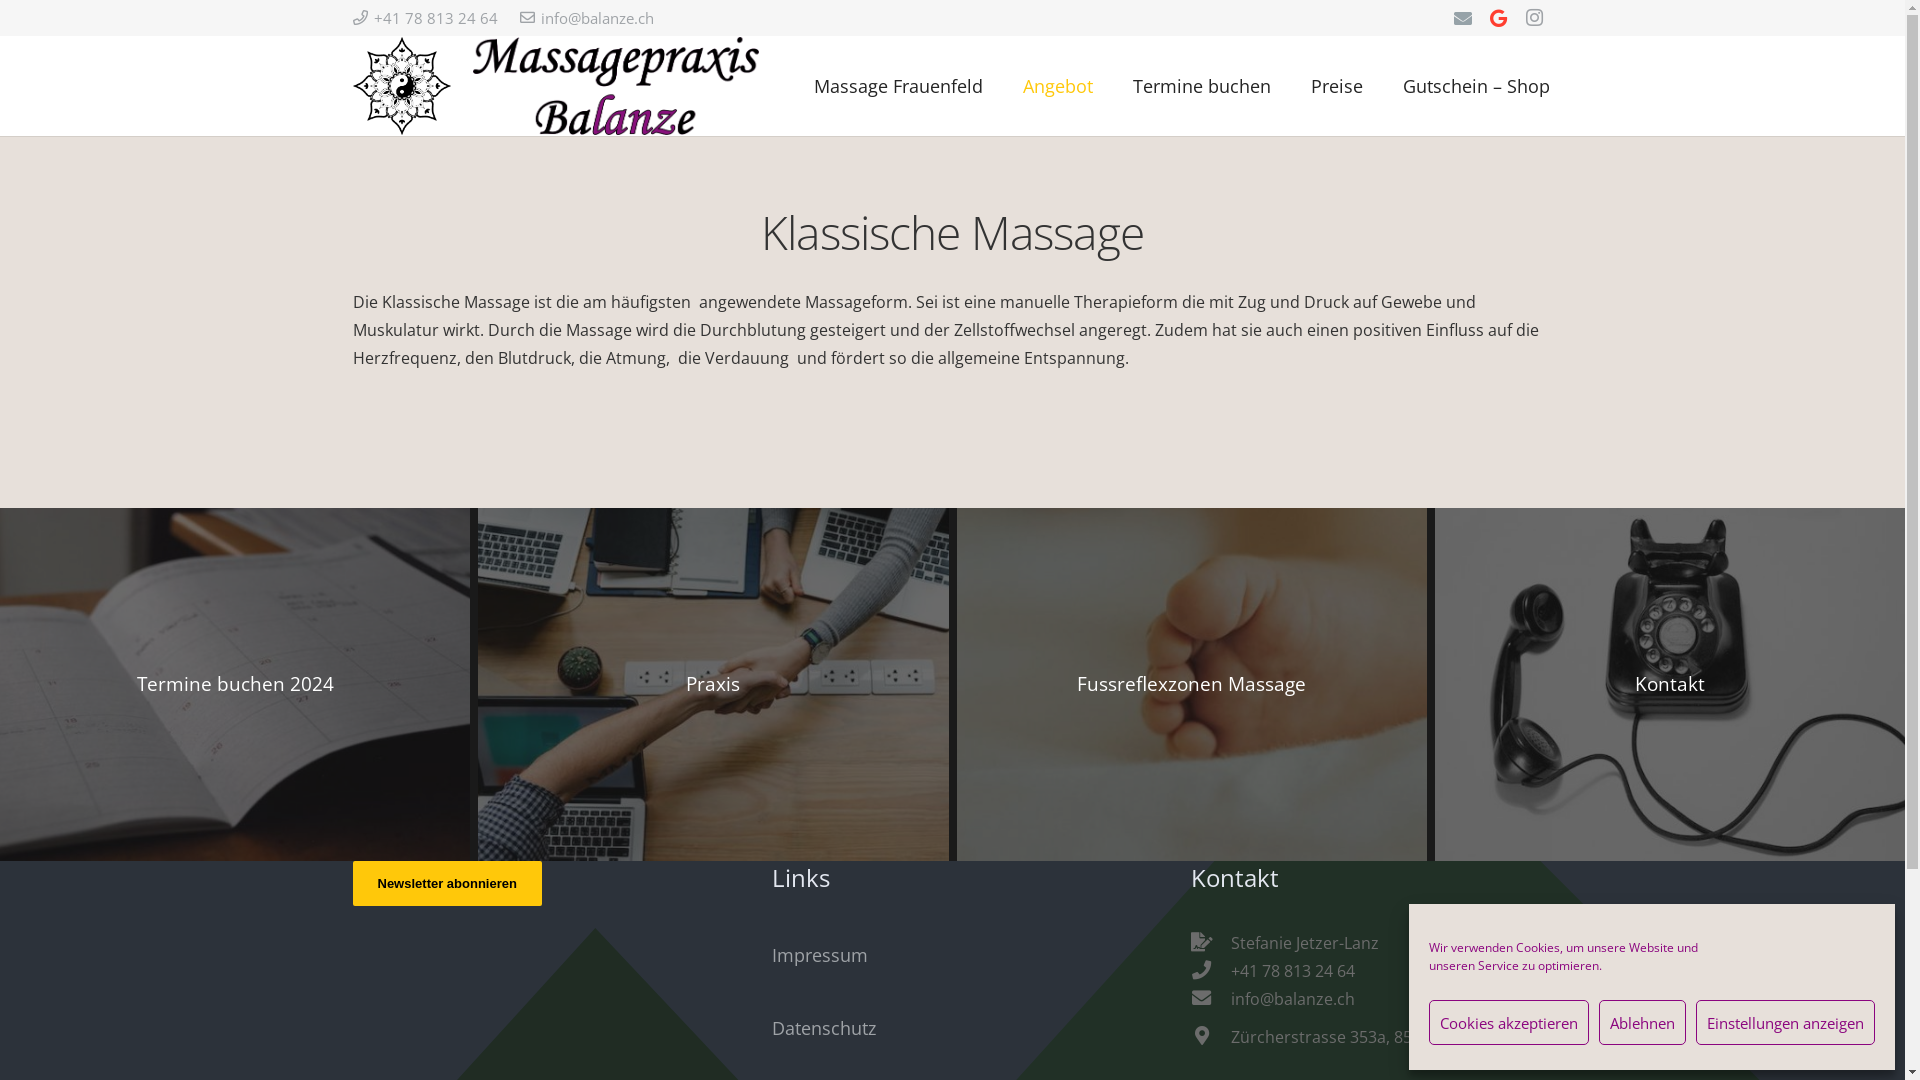 This screenshot has width=1920, height=1080. What do you see at coordinates (824, 1028) in the screenshot?
I see `Datenschutz` at bounding box center [824, 1028].